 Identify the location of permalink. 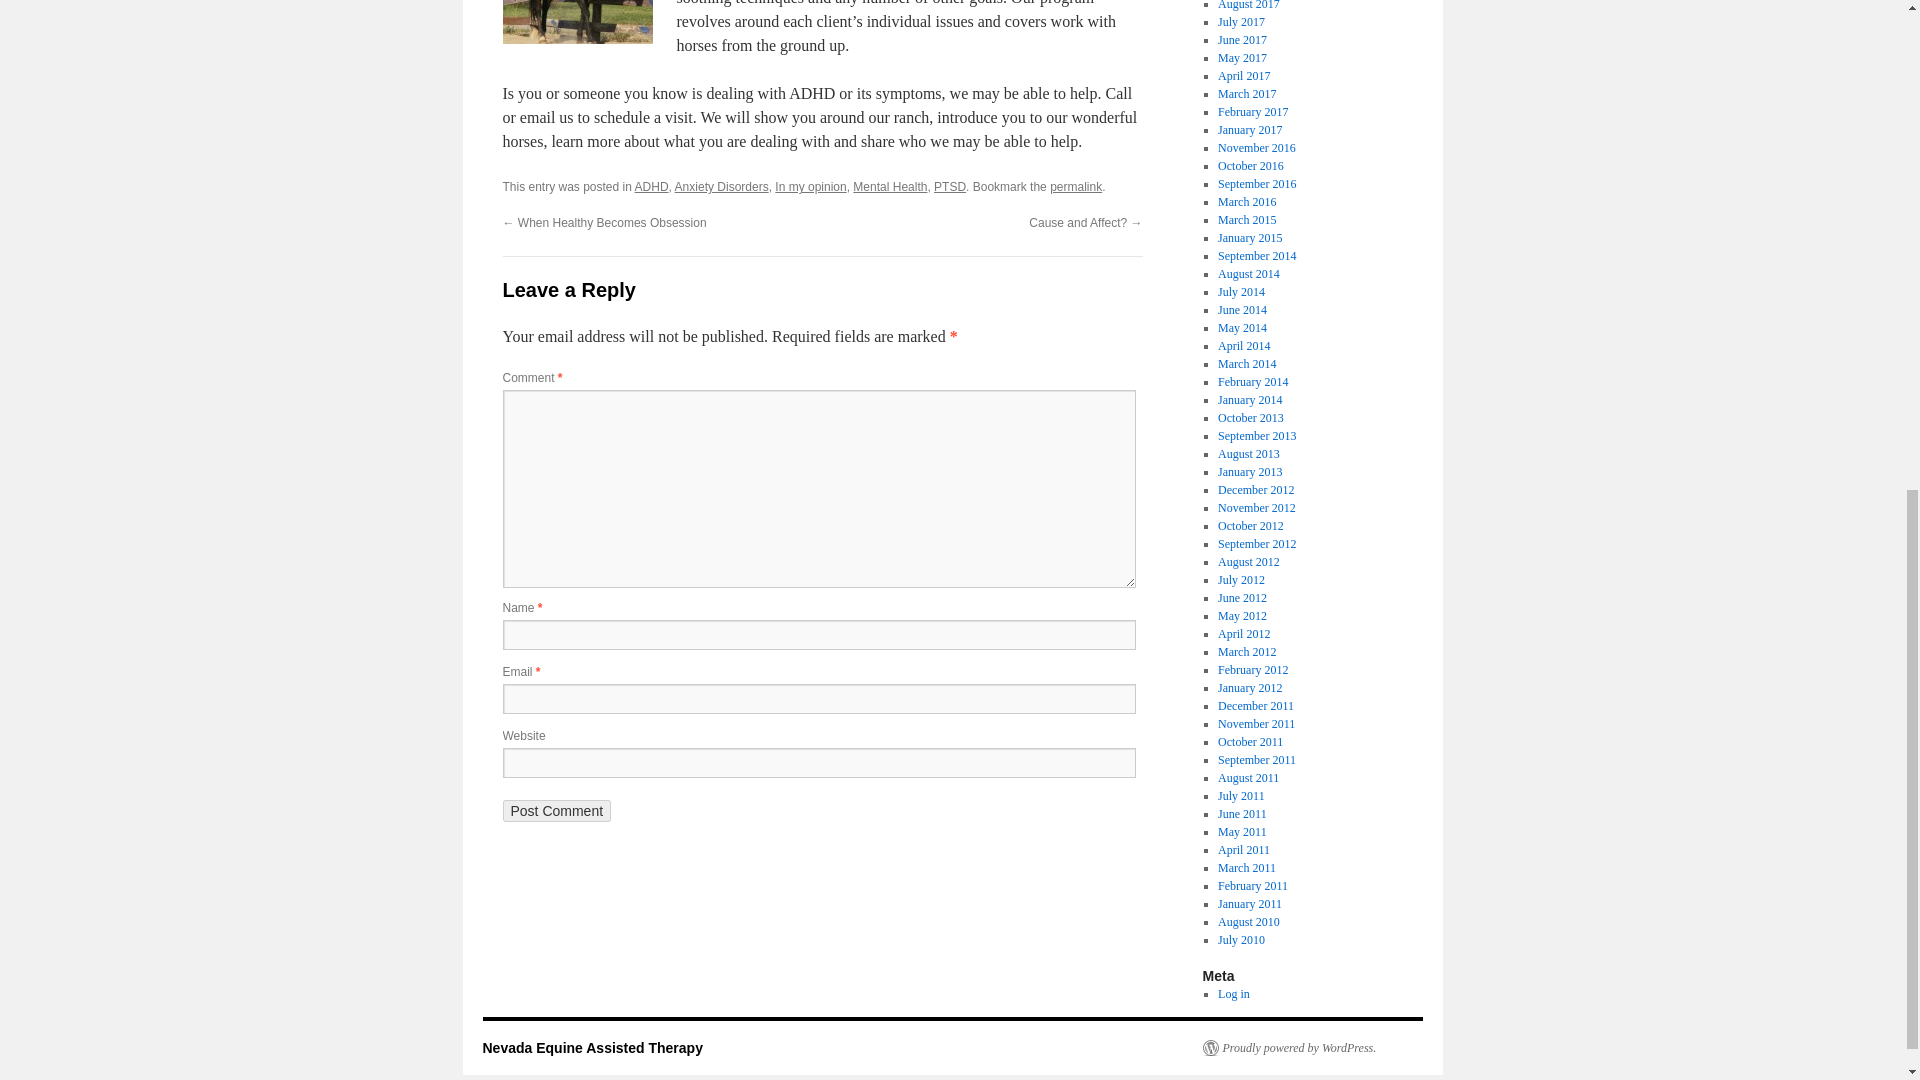
(1076, 187).